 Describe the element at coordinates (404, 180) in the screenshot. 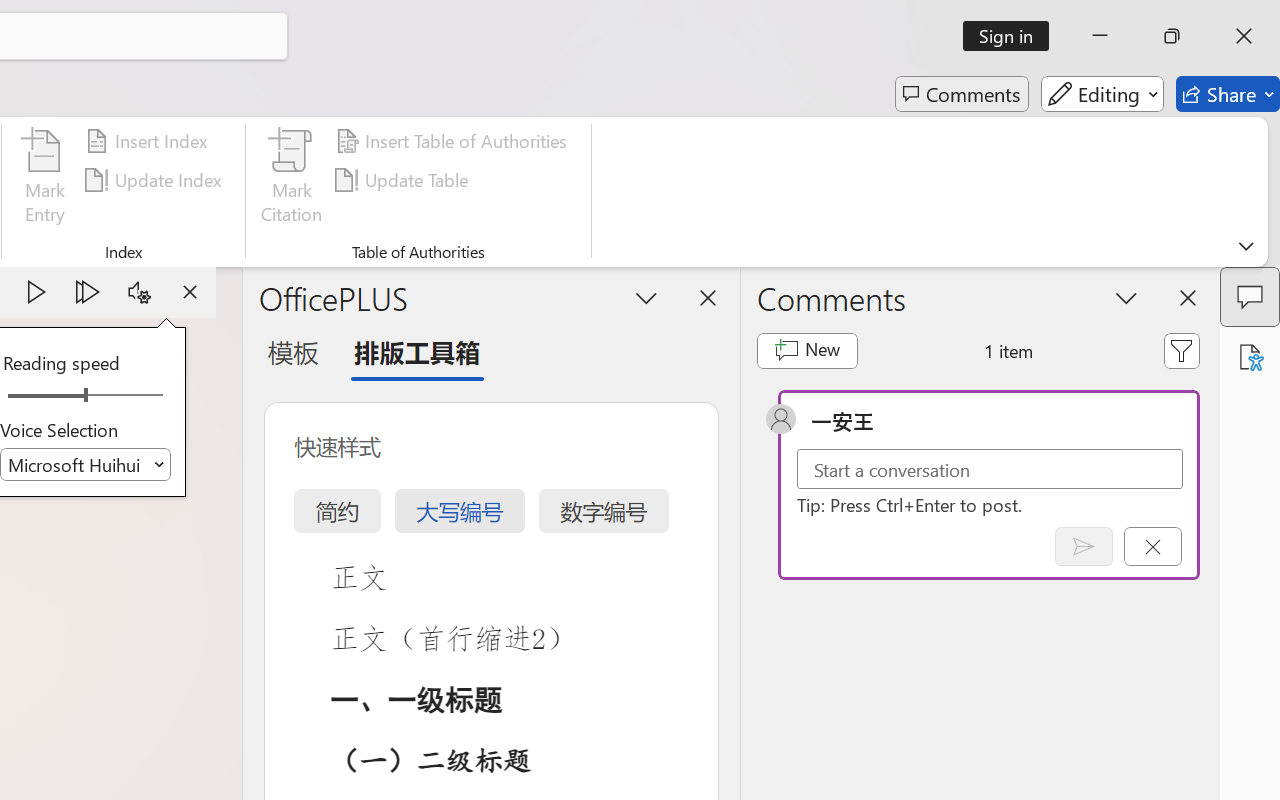

I see `Update Table` at that location.